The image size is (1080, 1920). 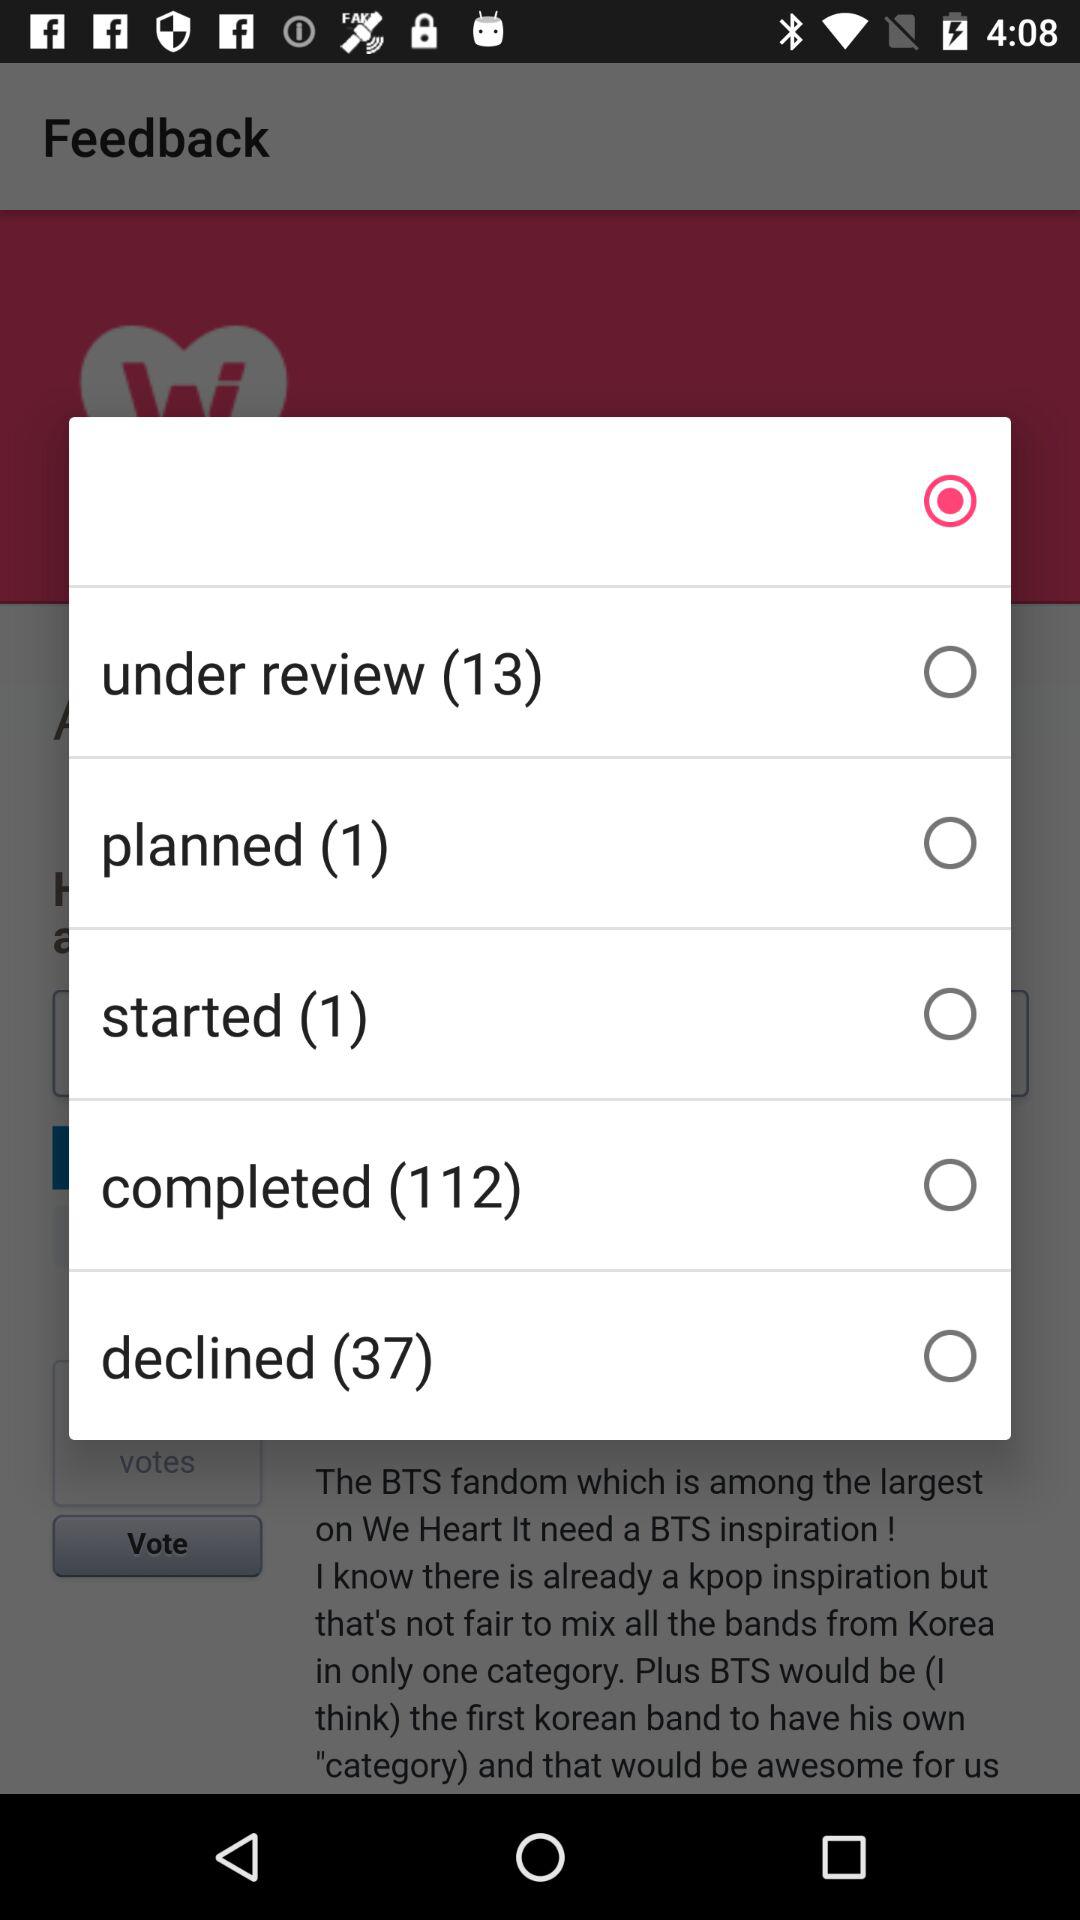 I want to click on turn off the item above the planned (1) item, so click(x=540, y=672).